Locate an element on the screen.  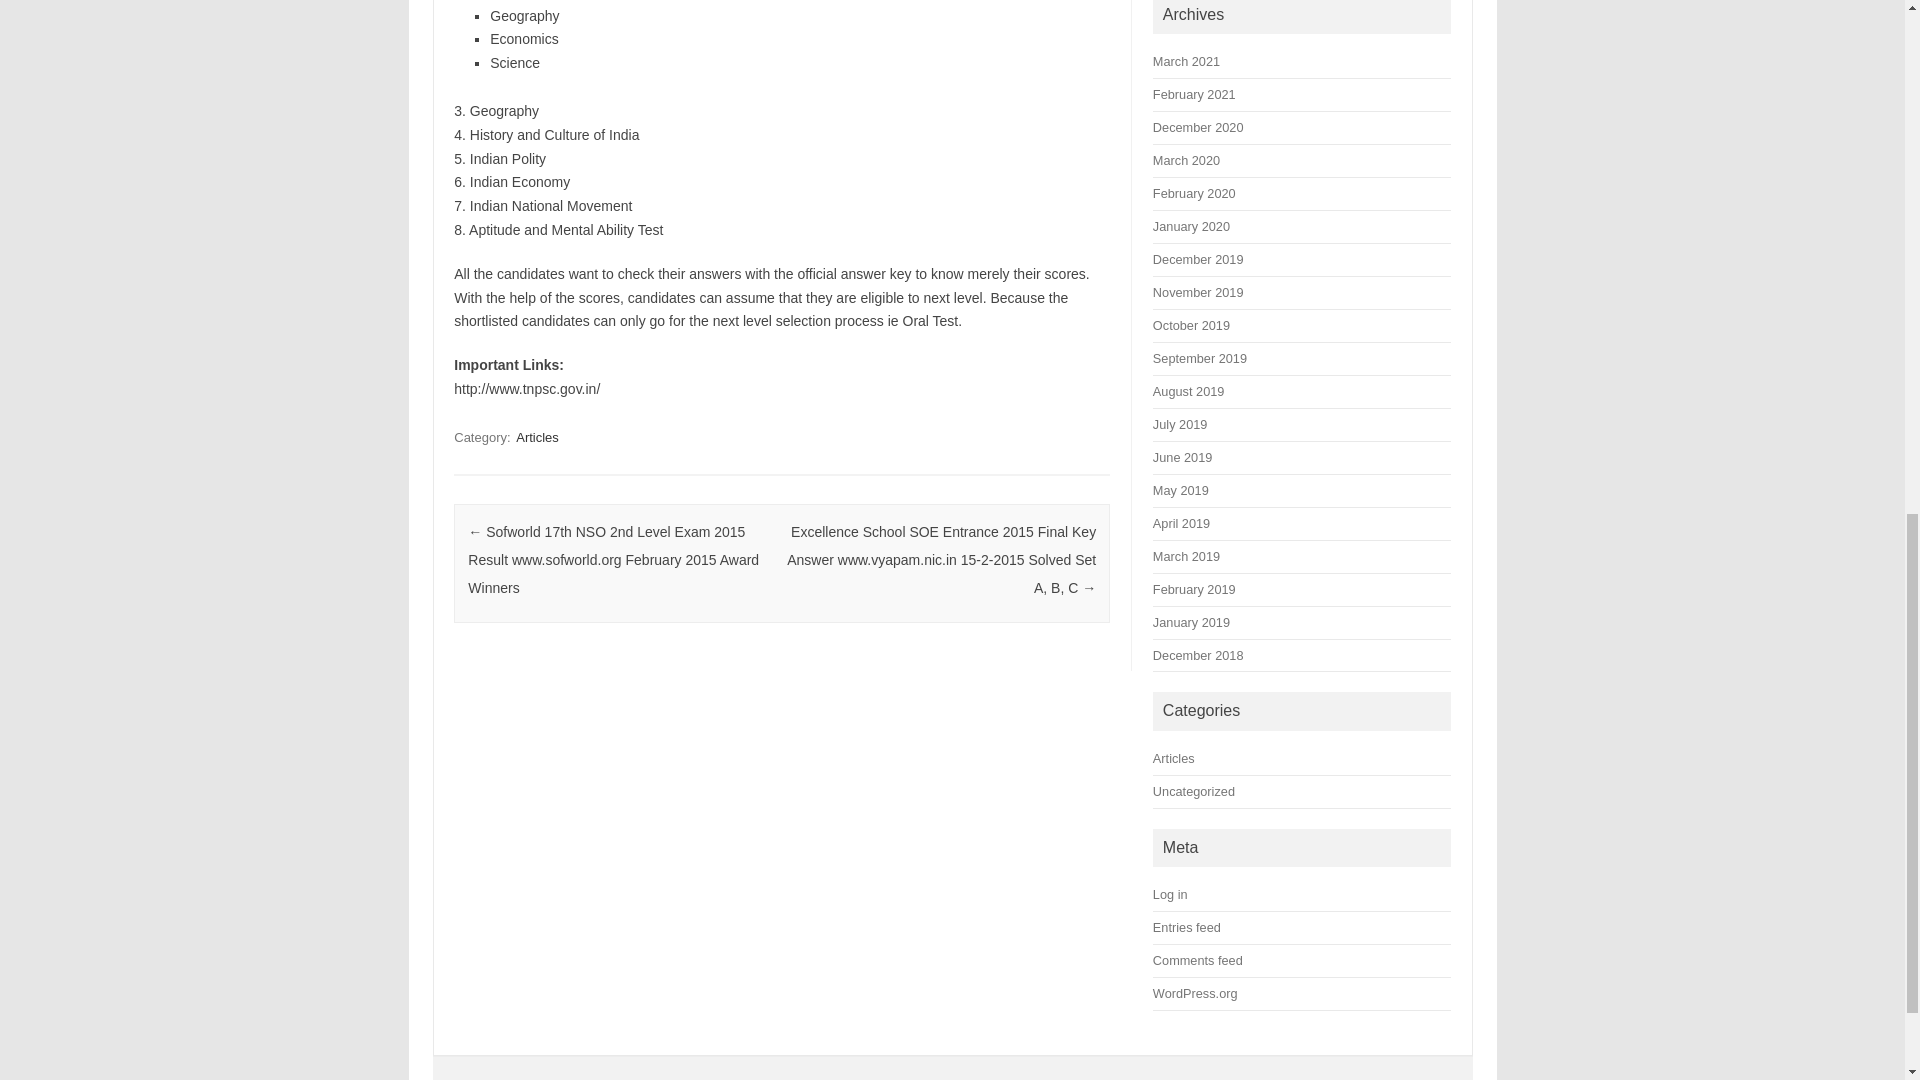
April 2019 is located at coordinates (1181, 524).